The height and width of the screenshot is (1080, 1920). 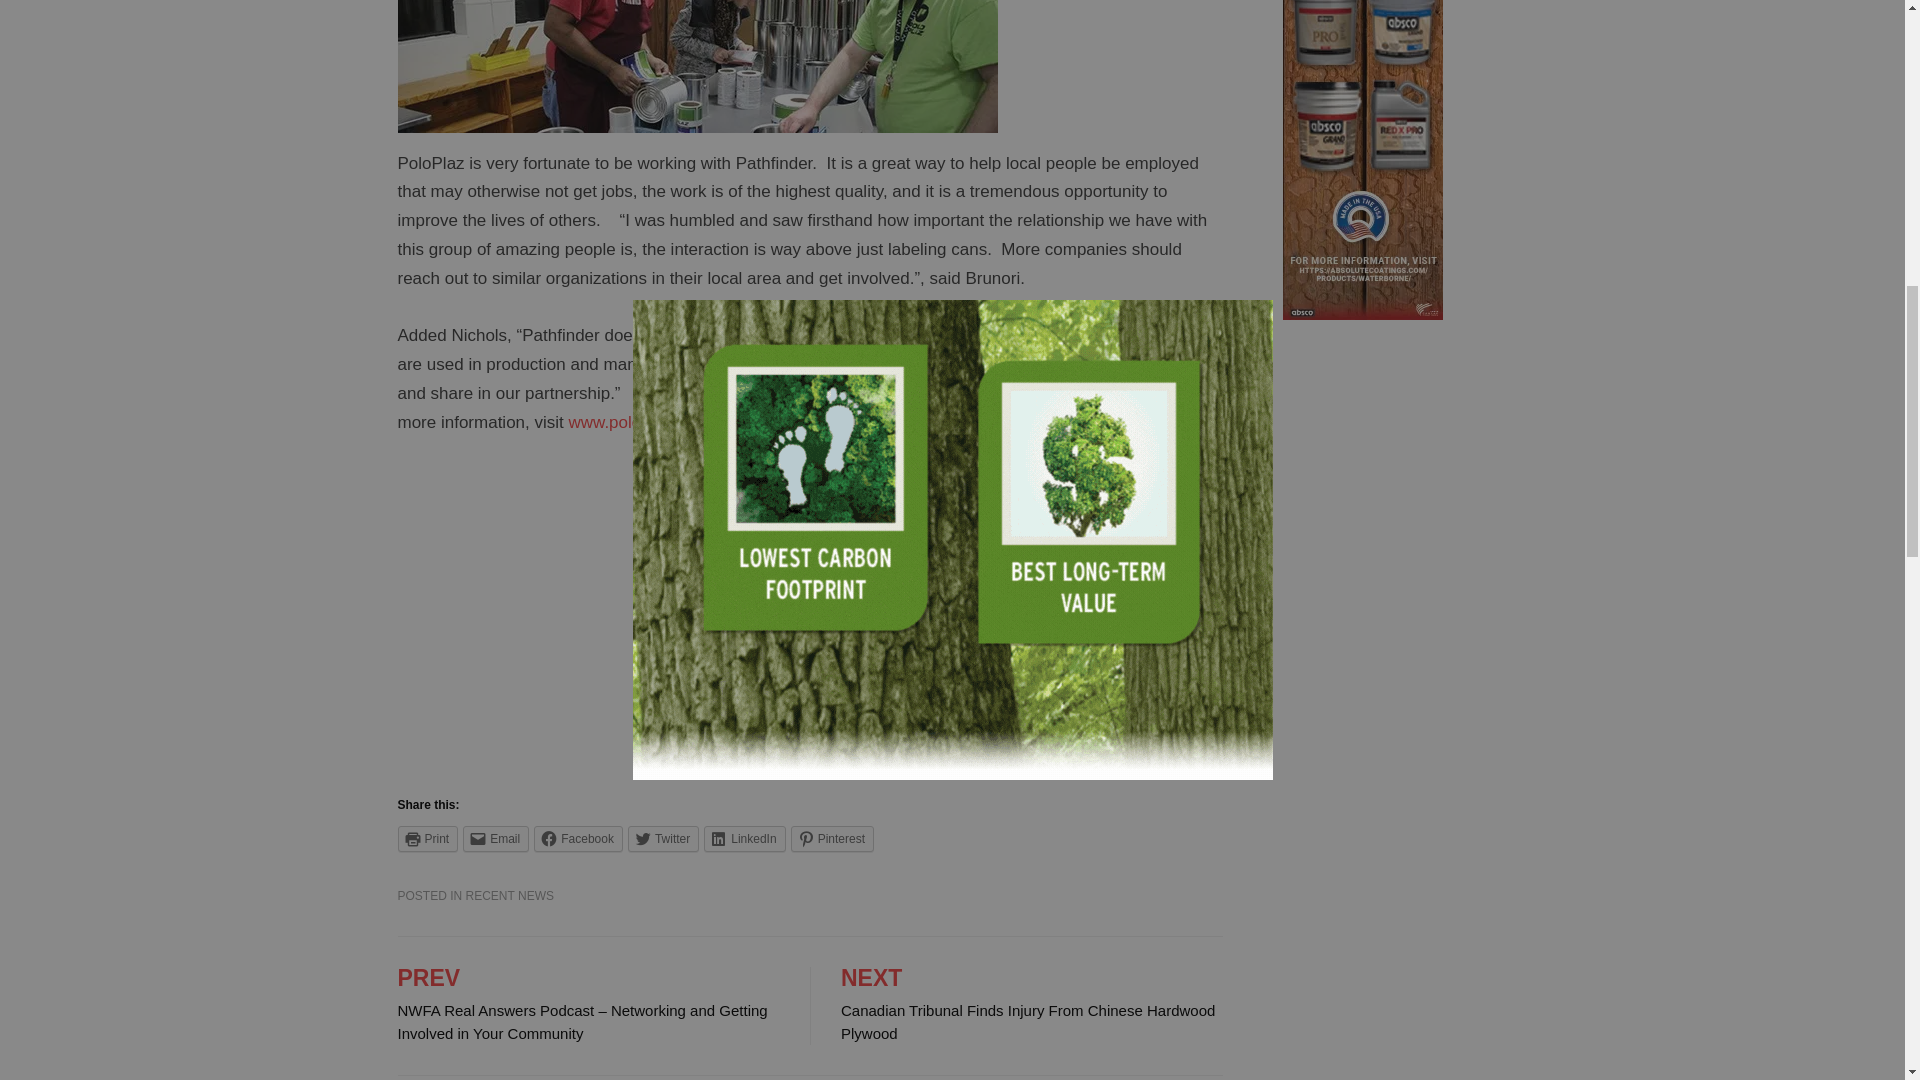 I want to click on Click to share on Pinterest, so click(x=832, y=839).